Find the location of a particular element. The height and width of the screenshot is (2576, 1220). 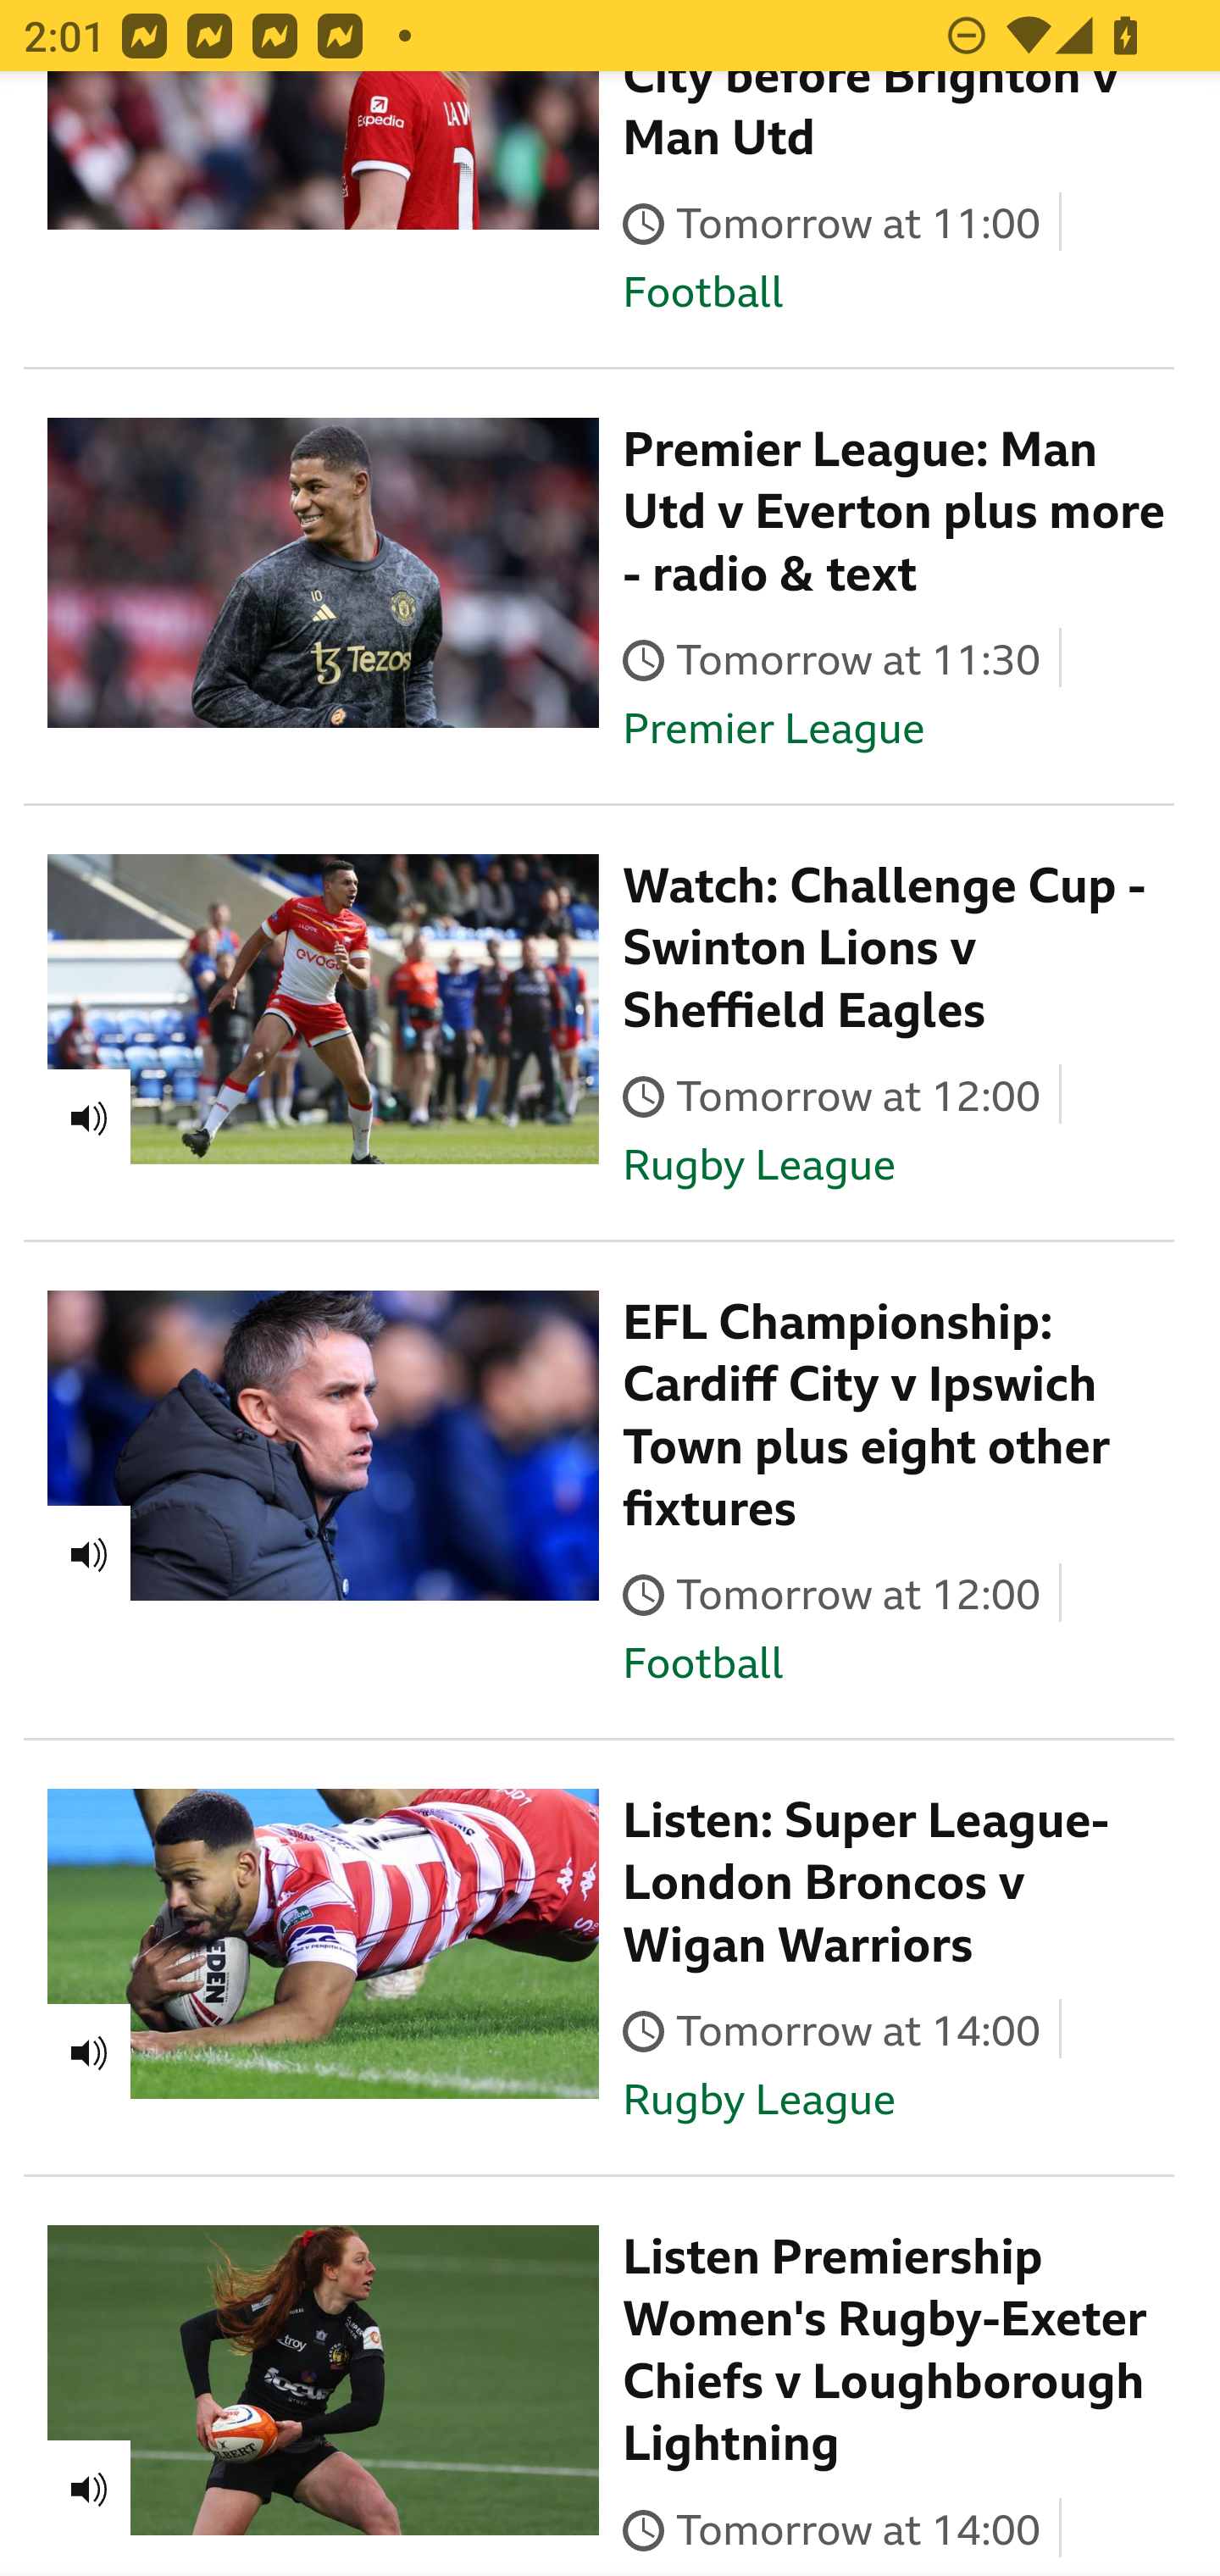

Rugby League is located at coordinates (759, 1168).